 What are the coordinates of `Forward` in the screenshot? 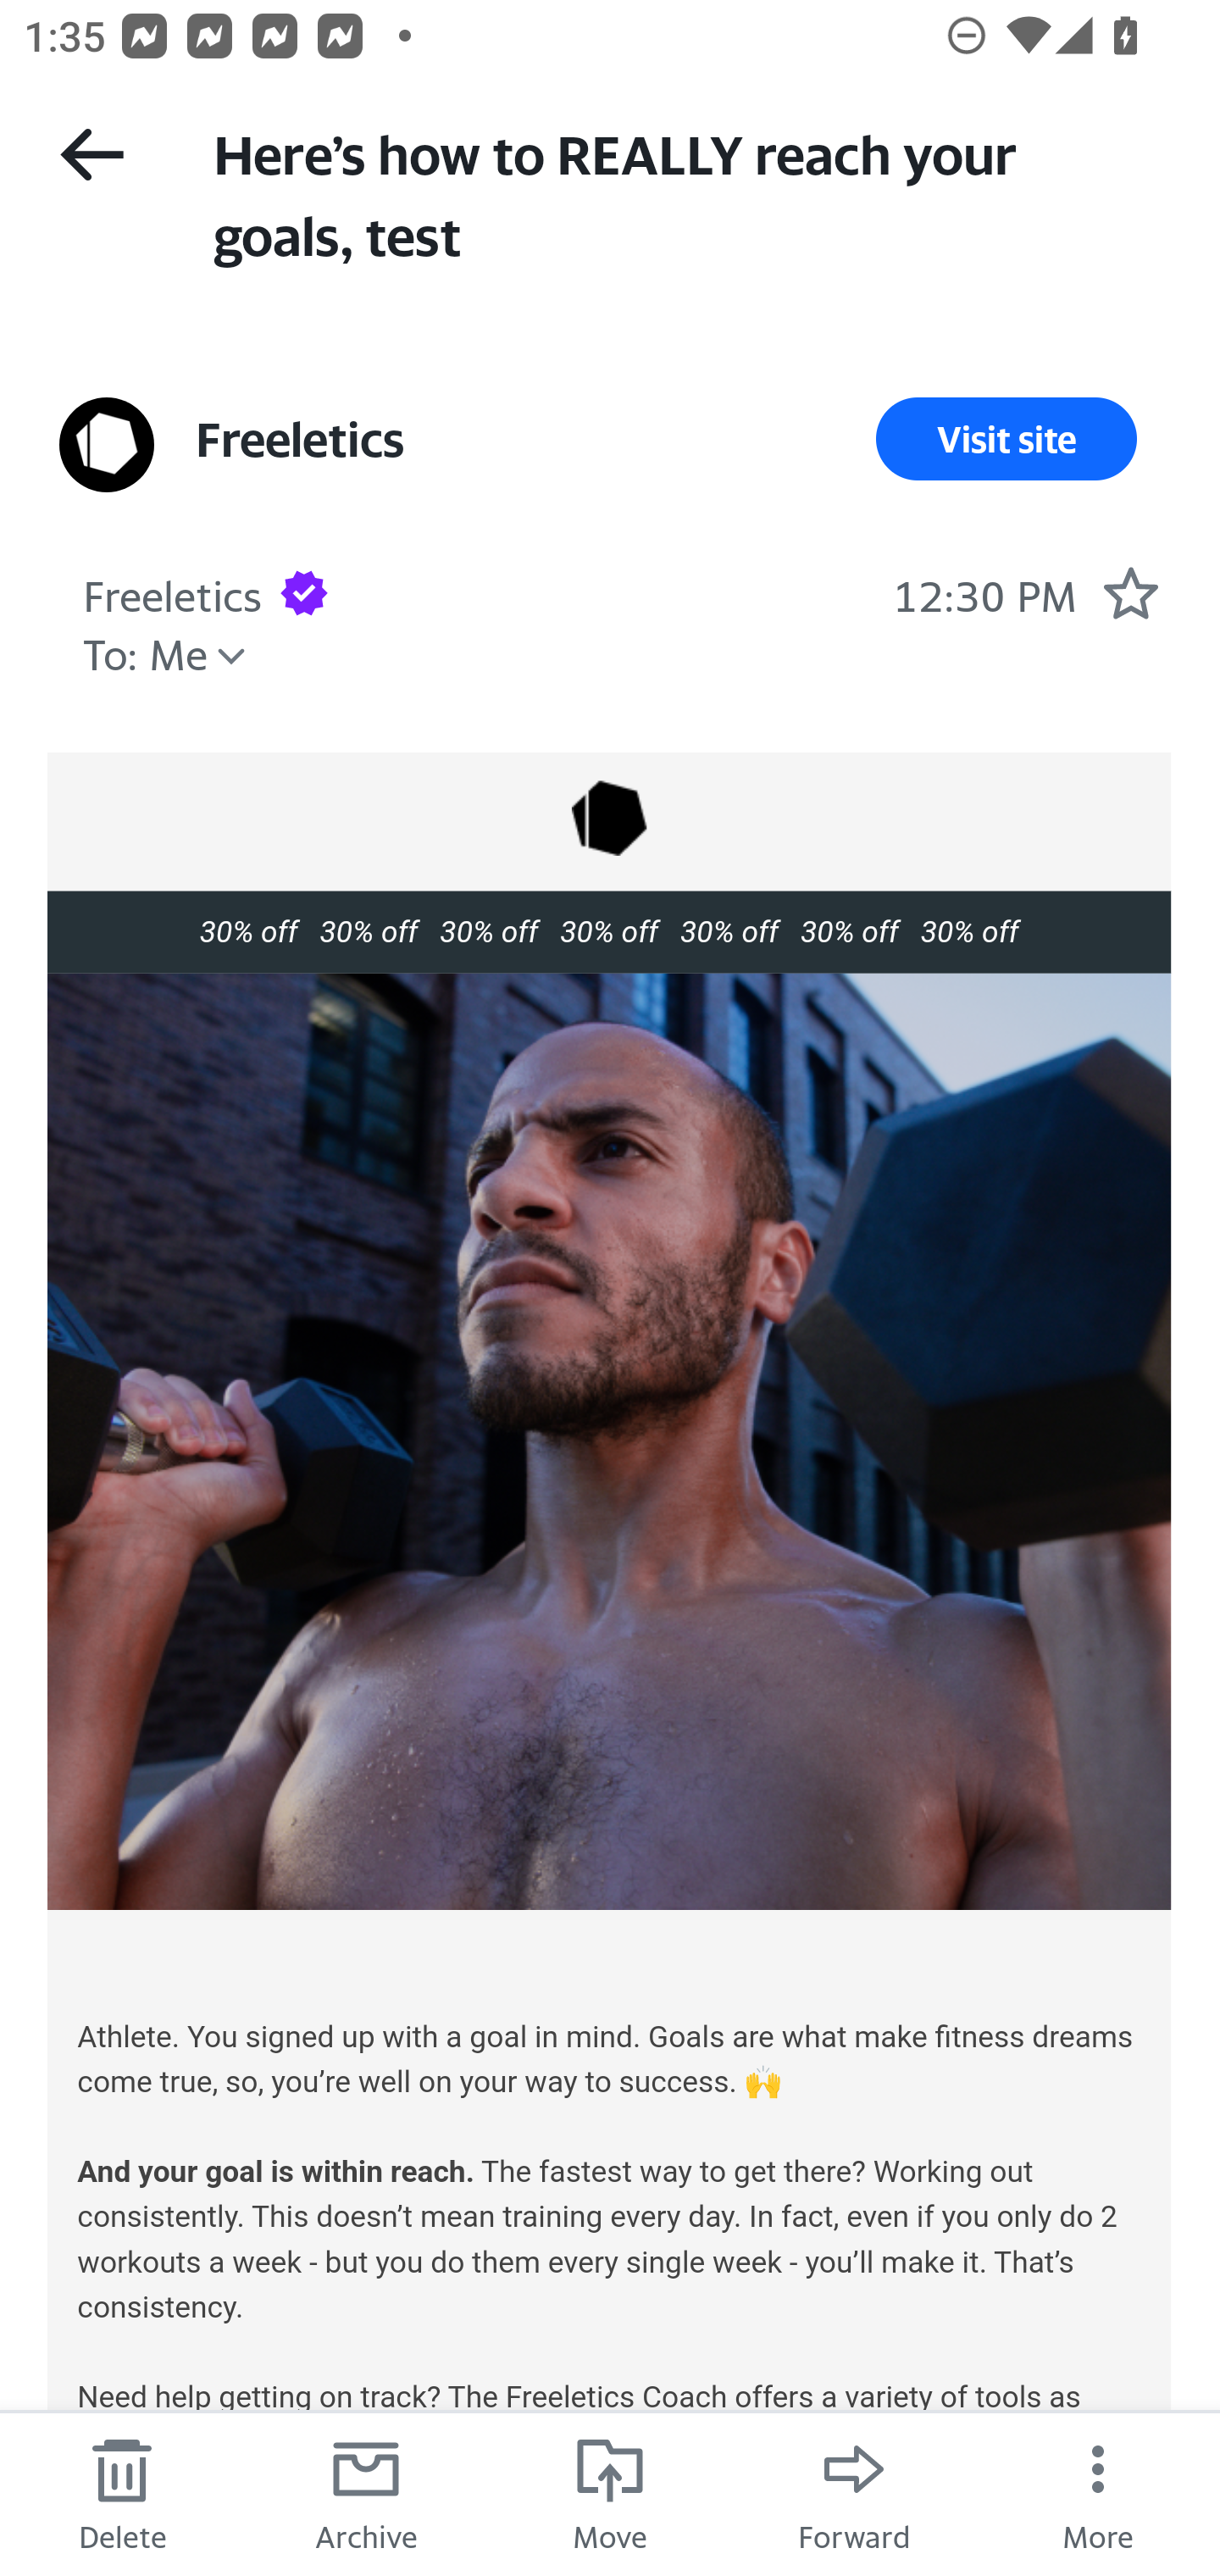 It's located at (854, 2493).